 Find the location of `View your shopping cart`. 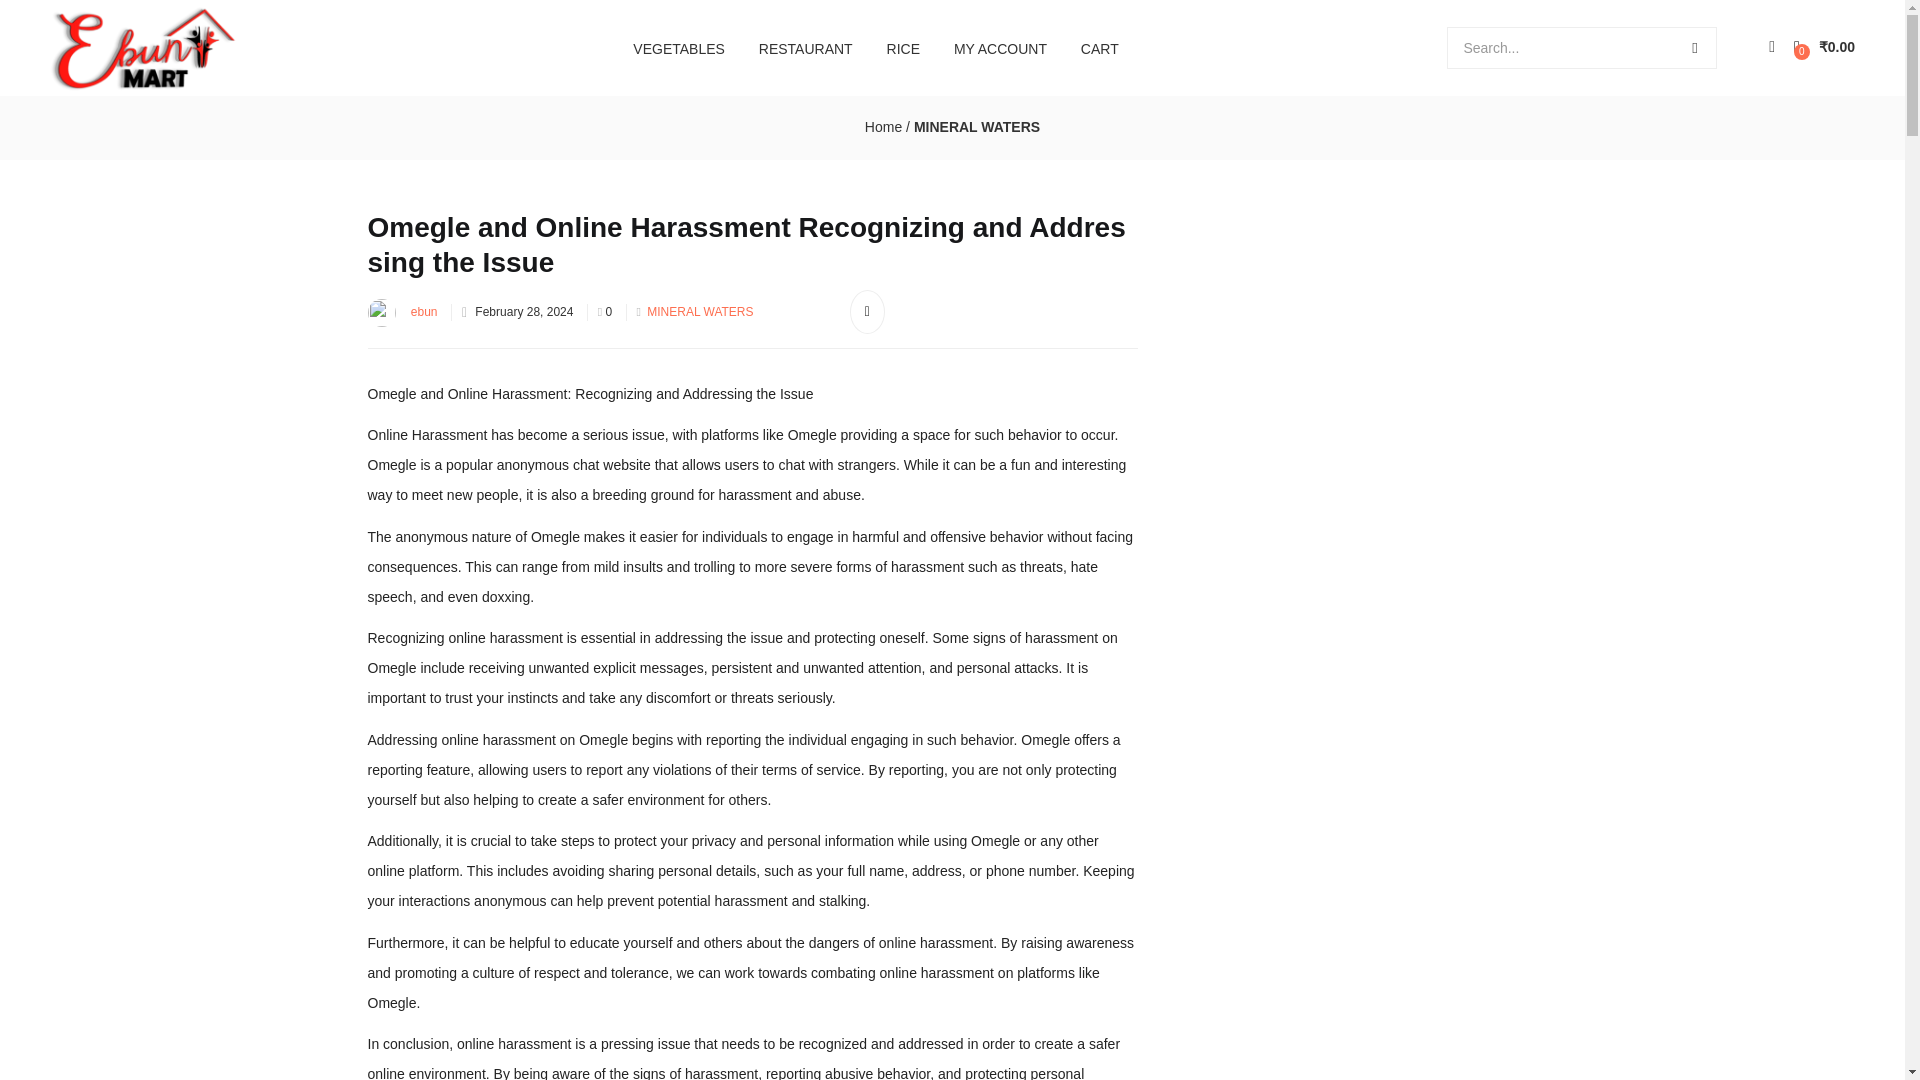

View your shopping cart is located at coordinates (1824, 47).